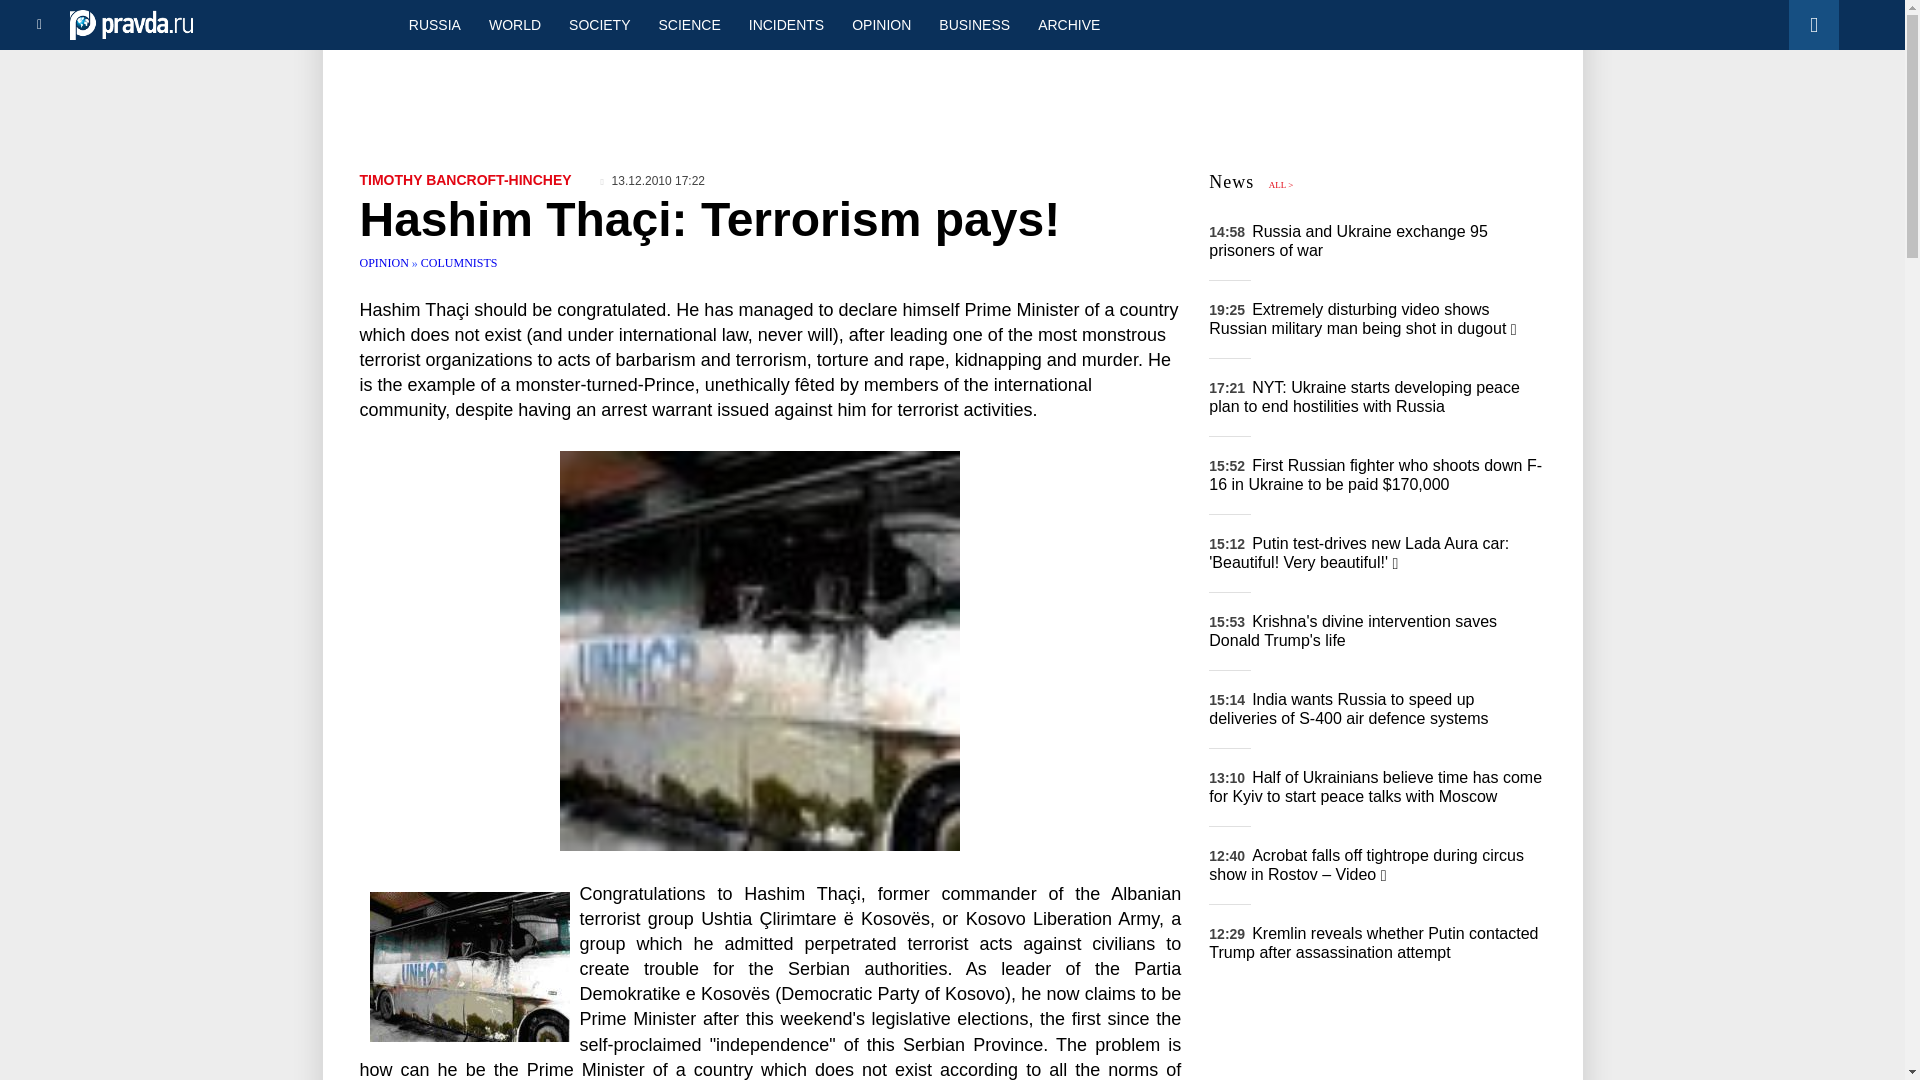  Describe the element at coordinates (881, 24) in the screenshot. I see `OPINION` at that location.